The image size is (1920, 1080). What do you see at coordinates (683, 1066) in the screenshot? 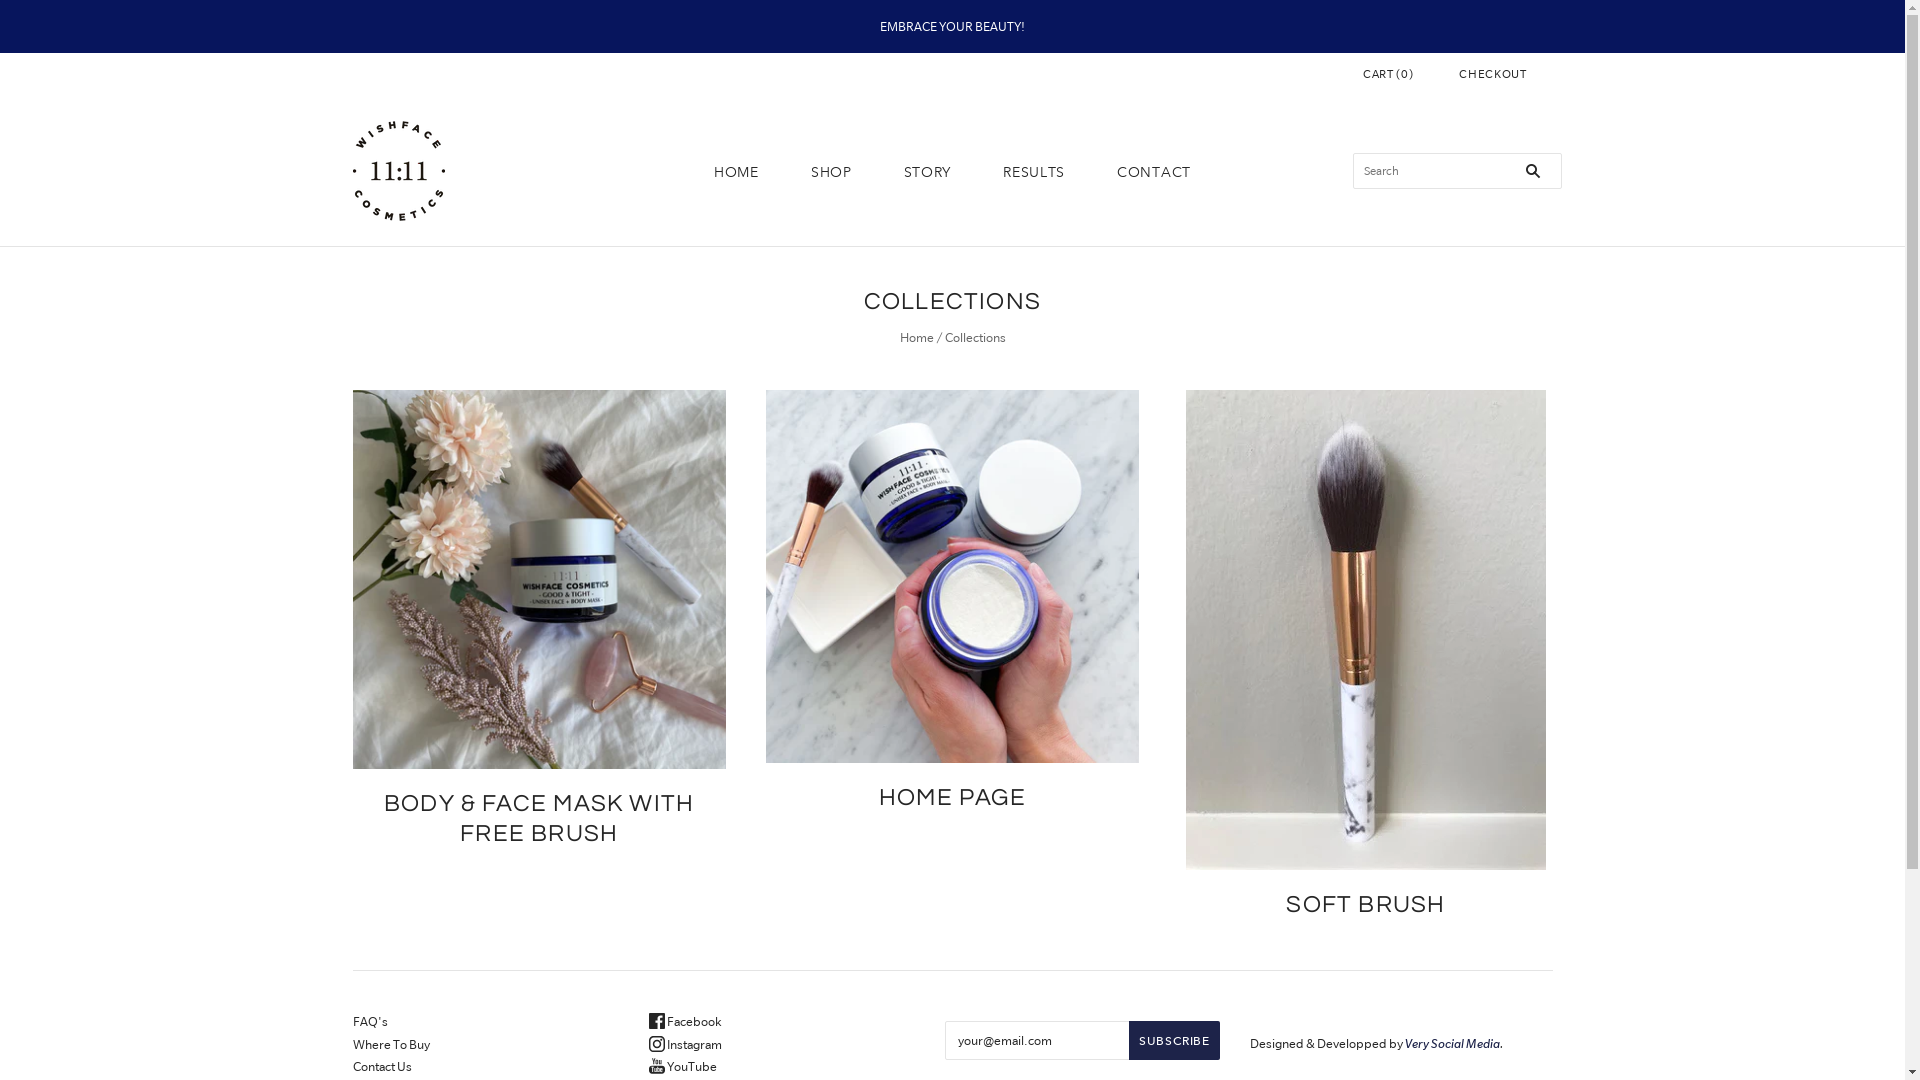
I see `YouTube` at bounding box center [683, 1066].